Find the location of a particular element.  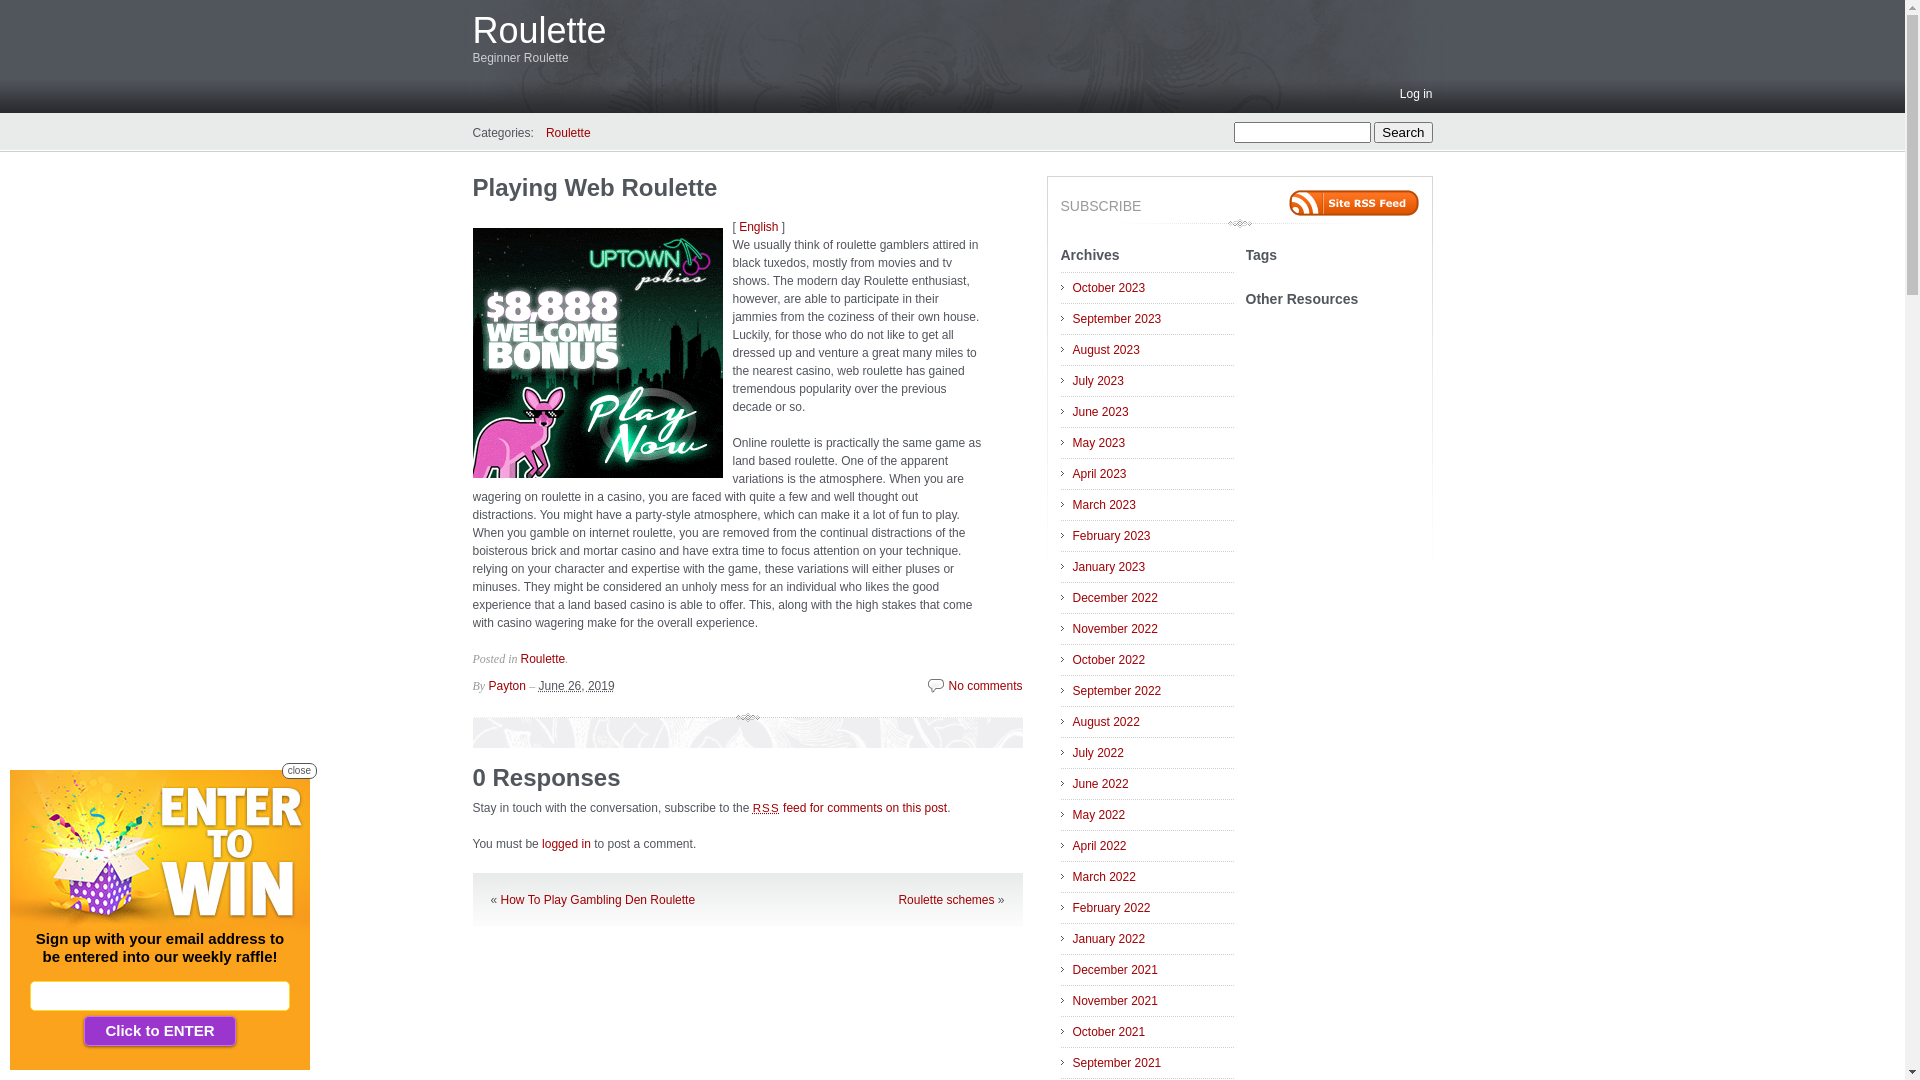

Payton is located at coordinates (506, 686).